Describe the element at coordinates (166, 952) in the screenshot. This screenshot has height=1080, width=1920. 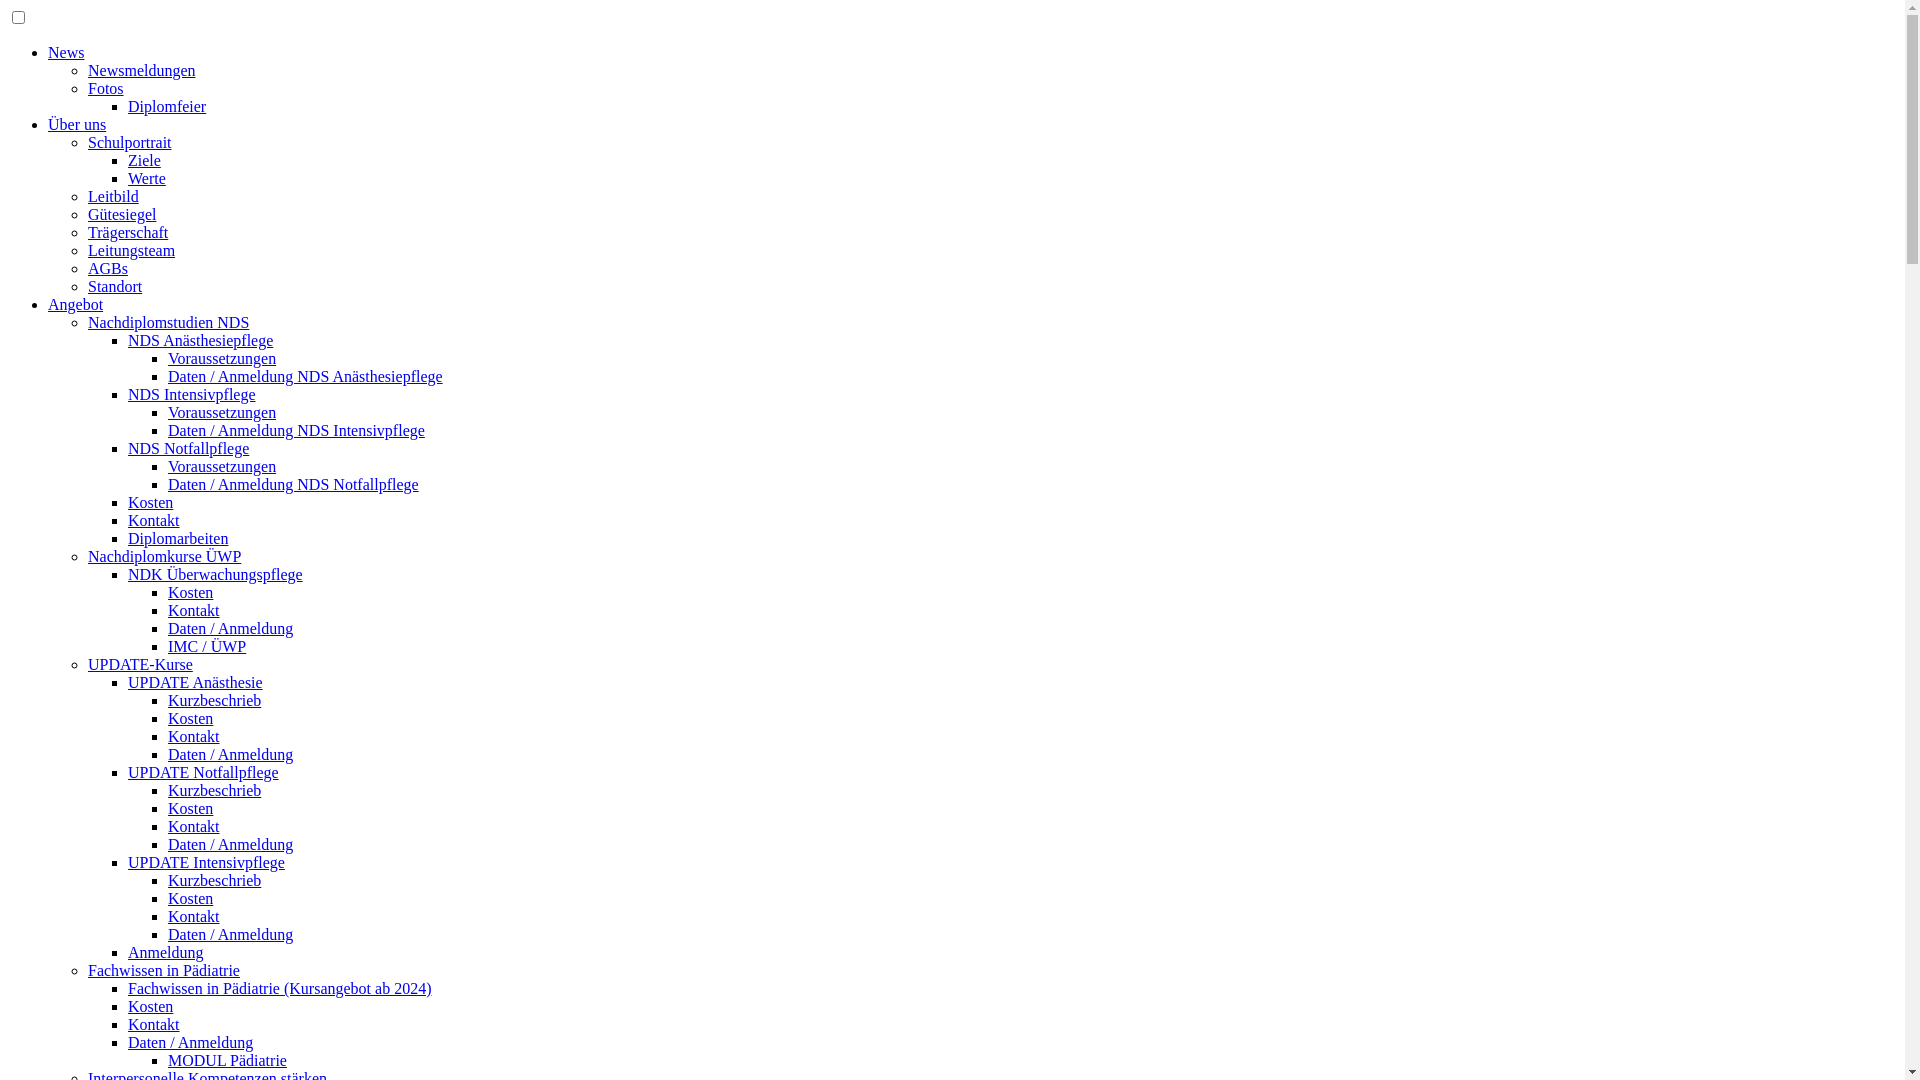
I see `Anmeldung` at that location.